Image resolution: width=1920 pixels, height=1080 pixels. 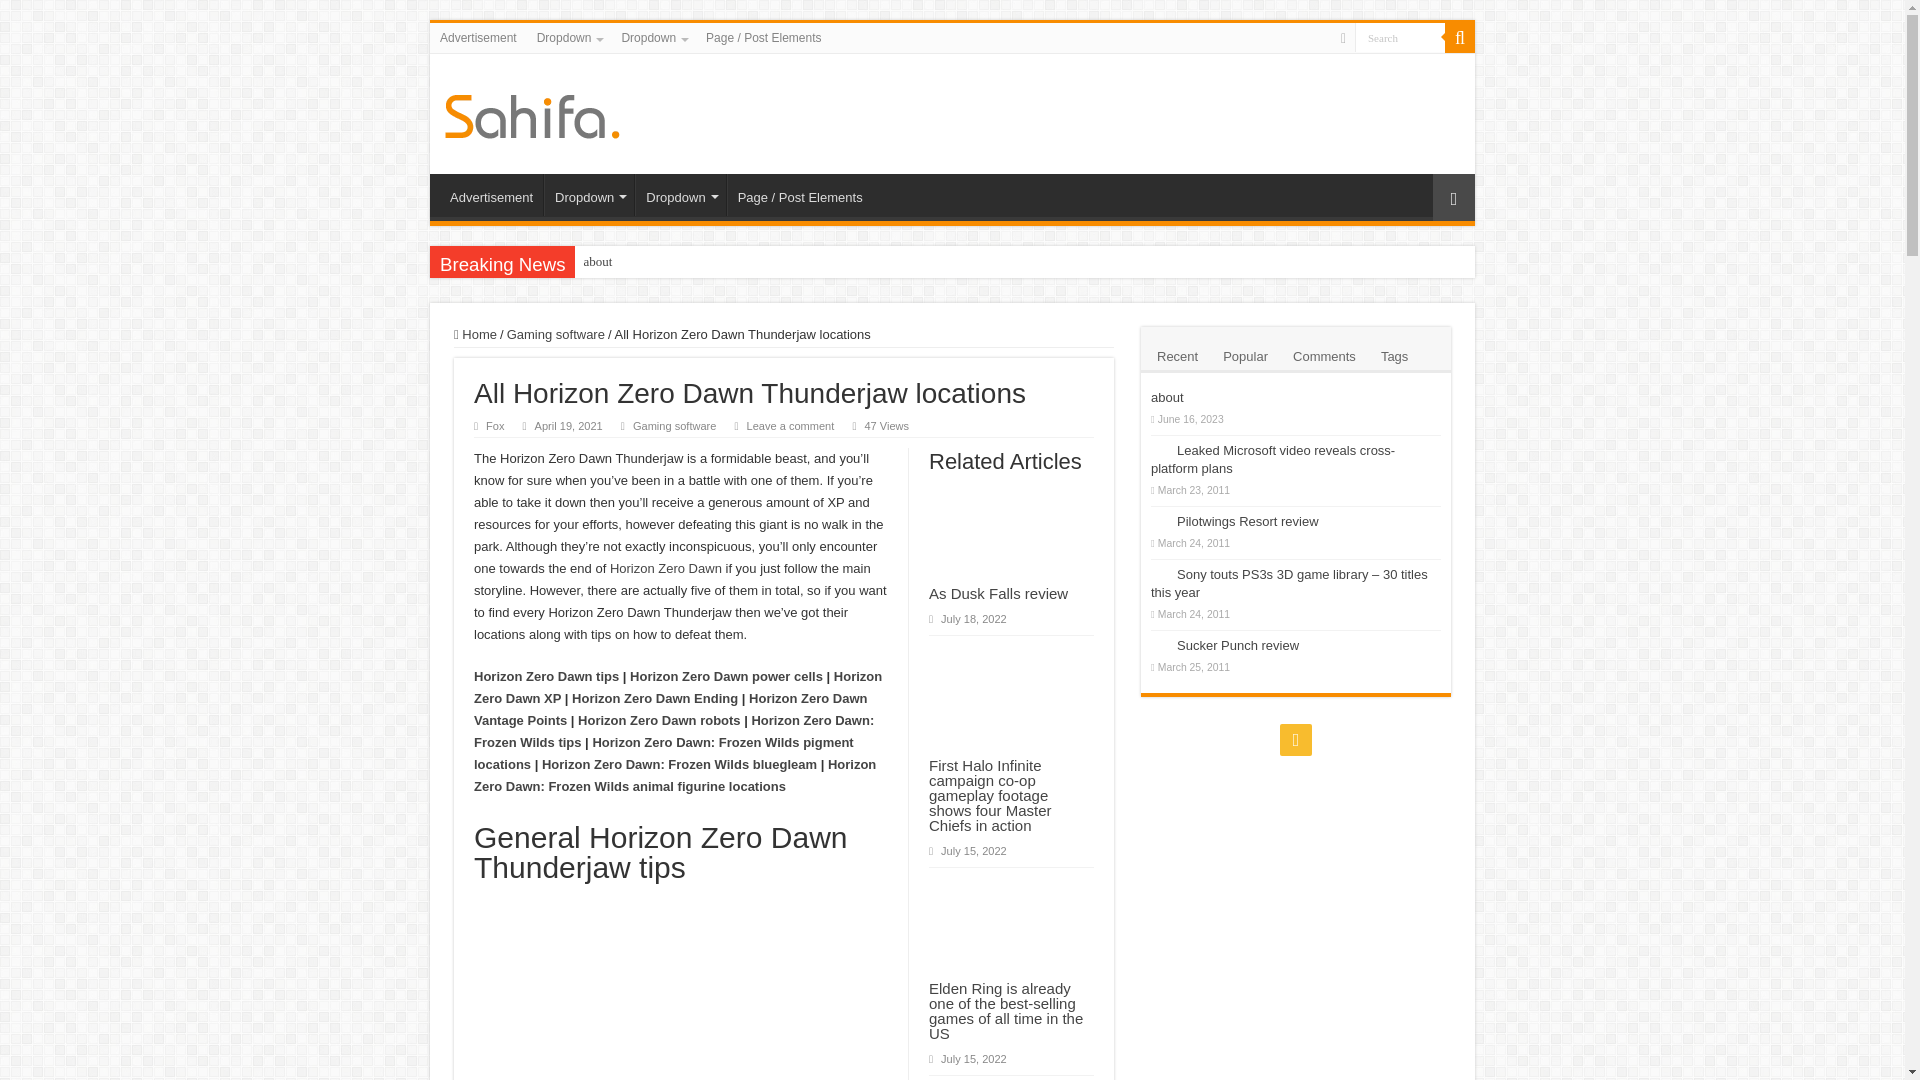 What do you see at coordinates (1460, 37) in the screenshot?
I see `Search` at bounding box center [1460, 37].